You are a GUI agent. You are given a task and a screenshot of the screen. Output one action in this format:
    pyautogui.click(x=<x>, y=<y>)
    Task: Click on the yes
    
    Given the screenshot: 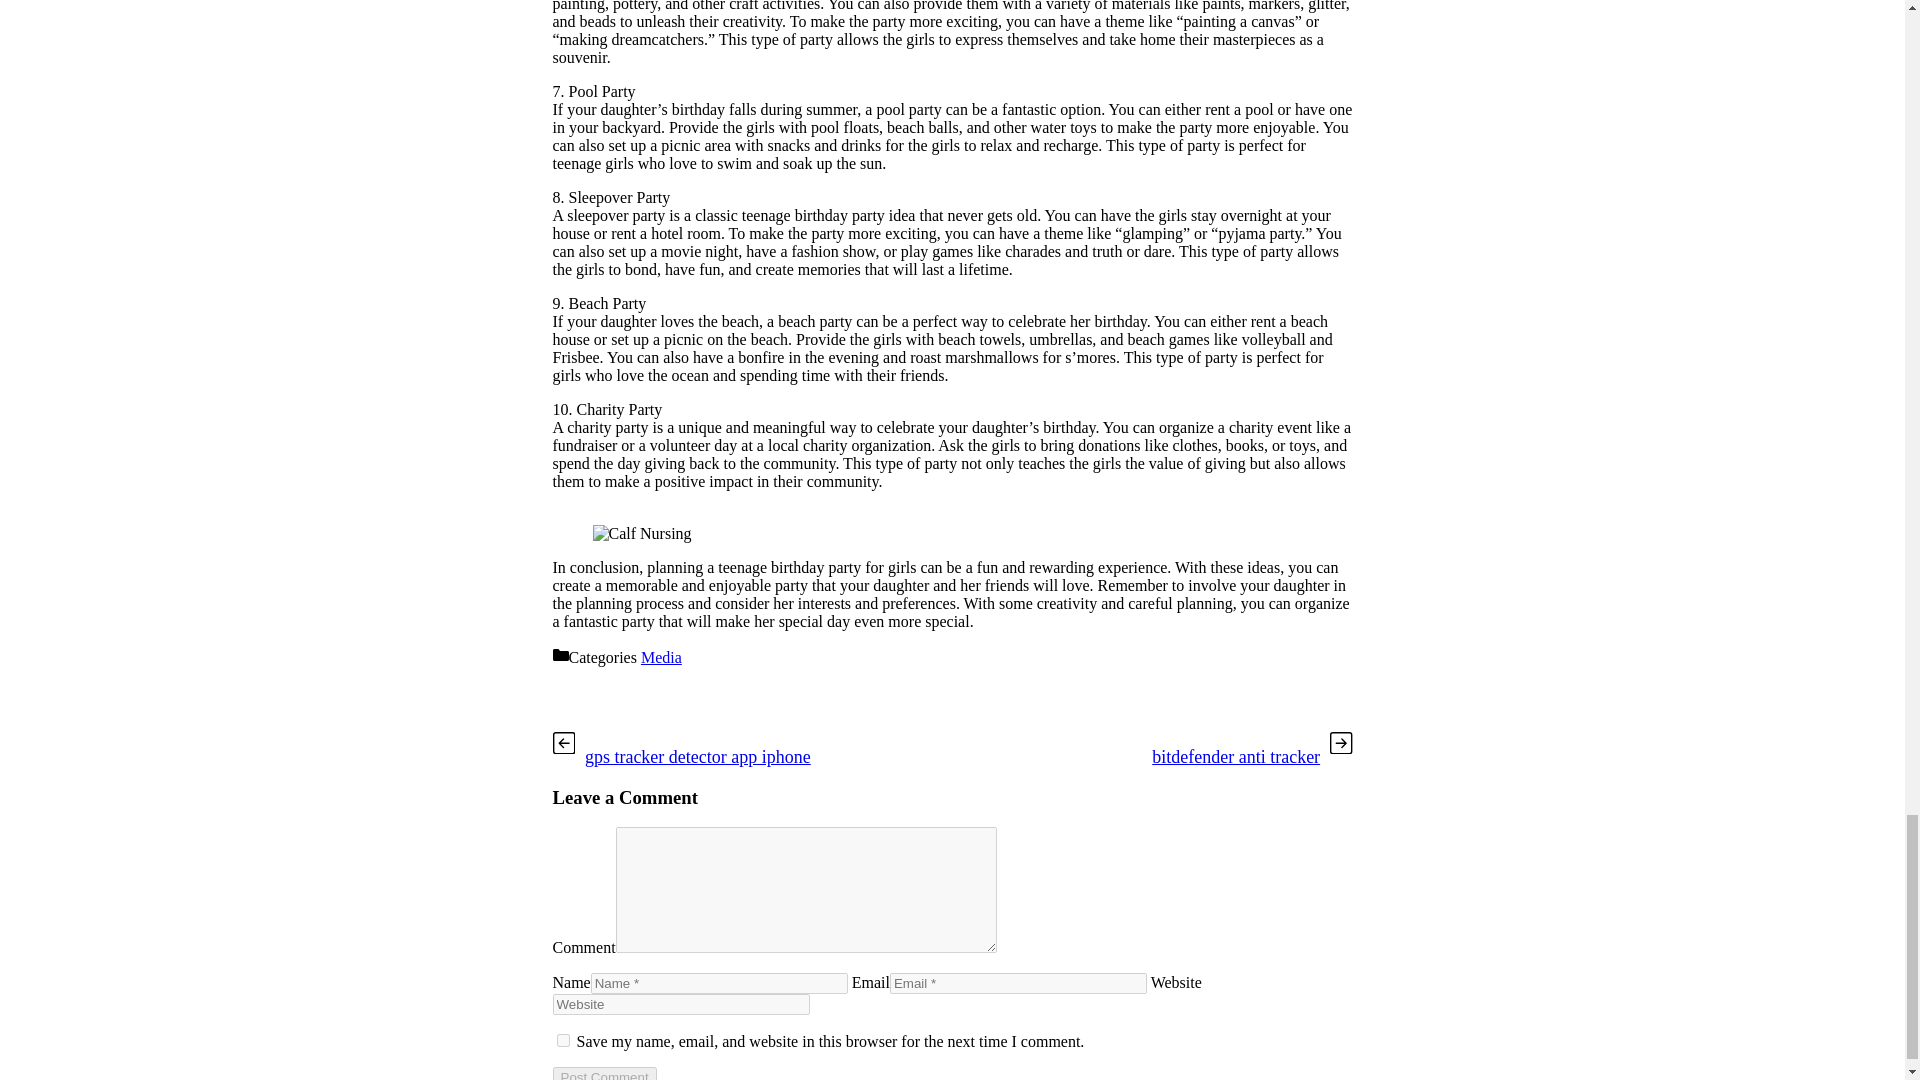 What is the action you would take?
    pyautogui.click(x=562, y=1040)
    